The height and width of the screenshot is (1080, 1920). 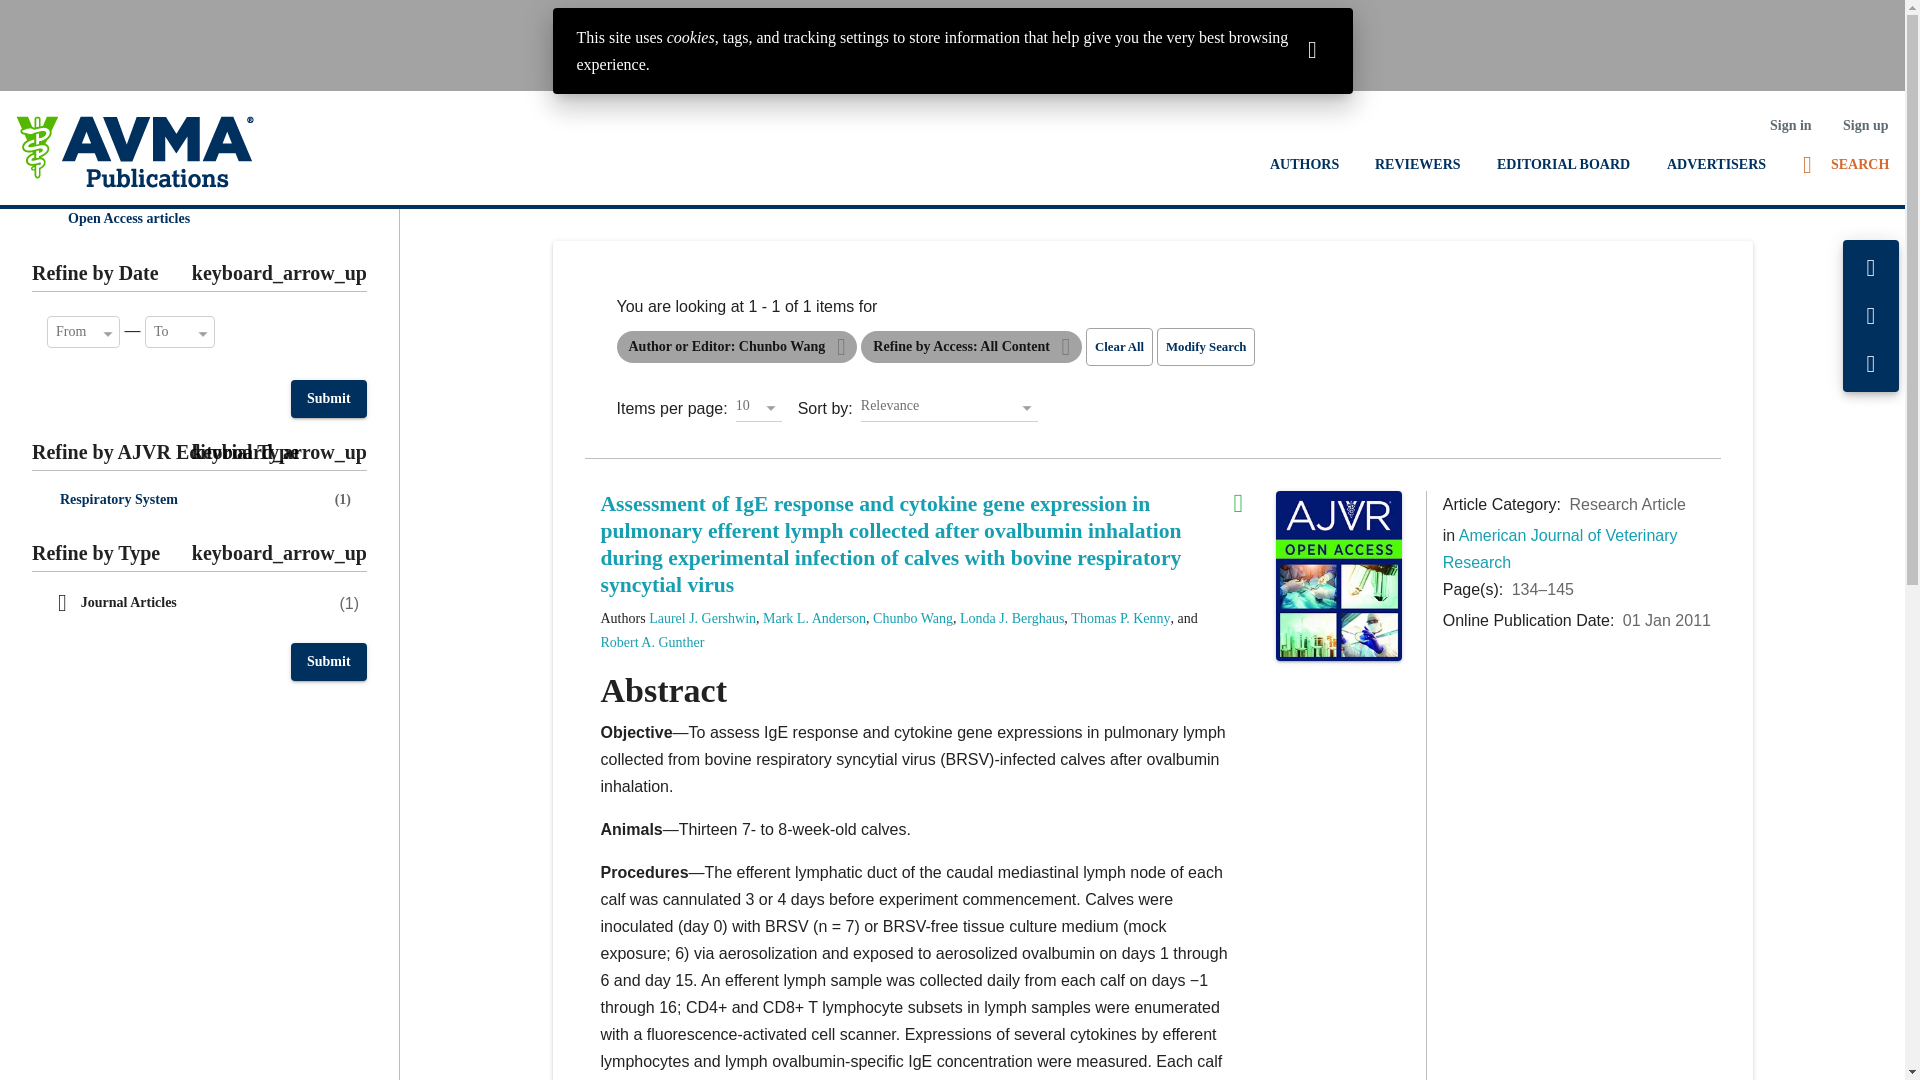 What do you see at coordinates (1312, 48) in the screenshot?
I see `Dismiss this warning` at bounding box center [1312, 48].